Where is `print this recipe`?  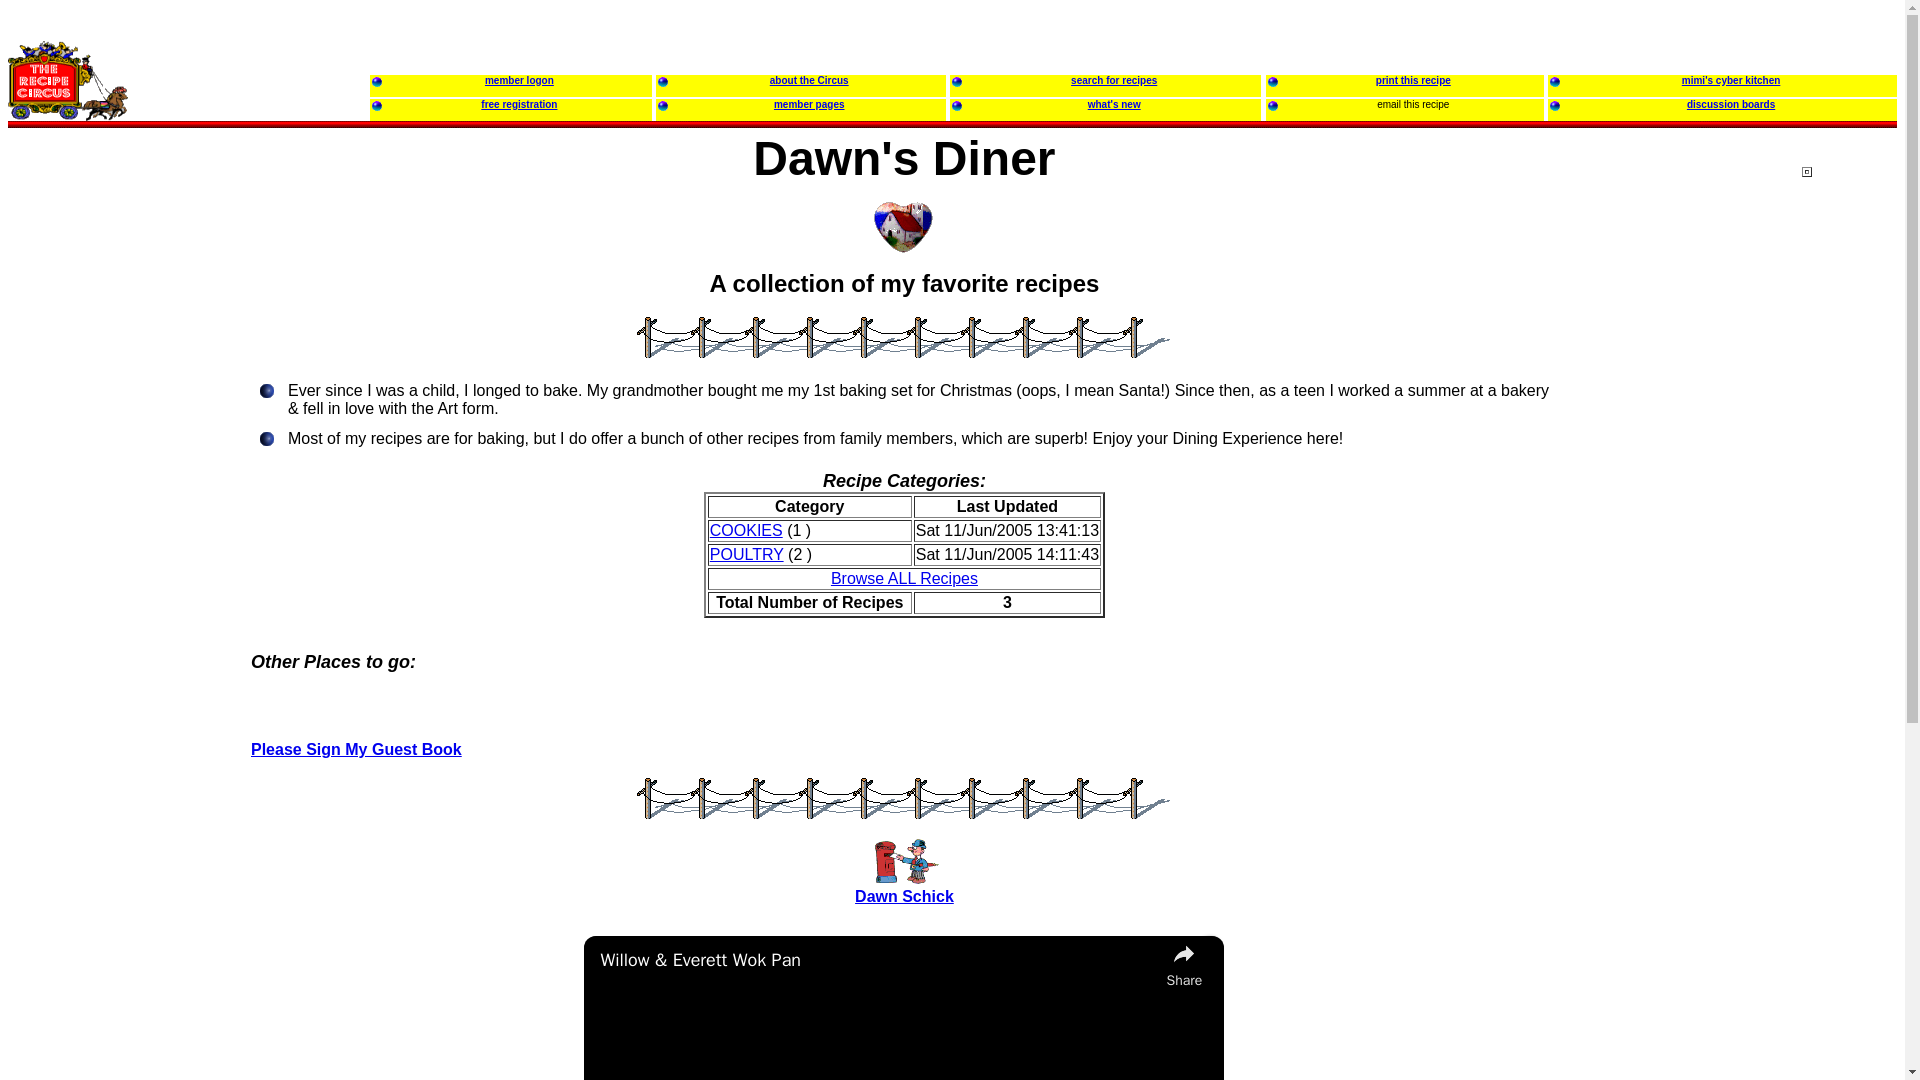
print this recipe is located at coordinates (1414, 78).